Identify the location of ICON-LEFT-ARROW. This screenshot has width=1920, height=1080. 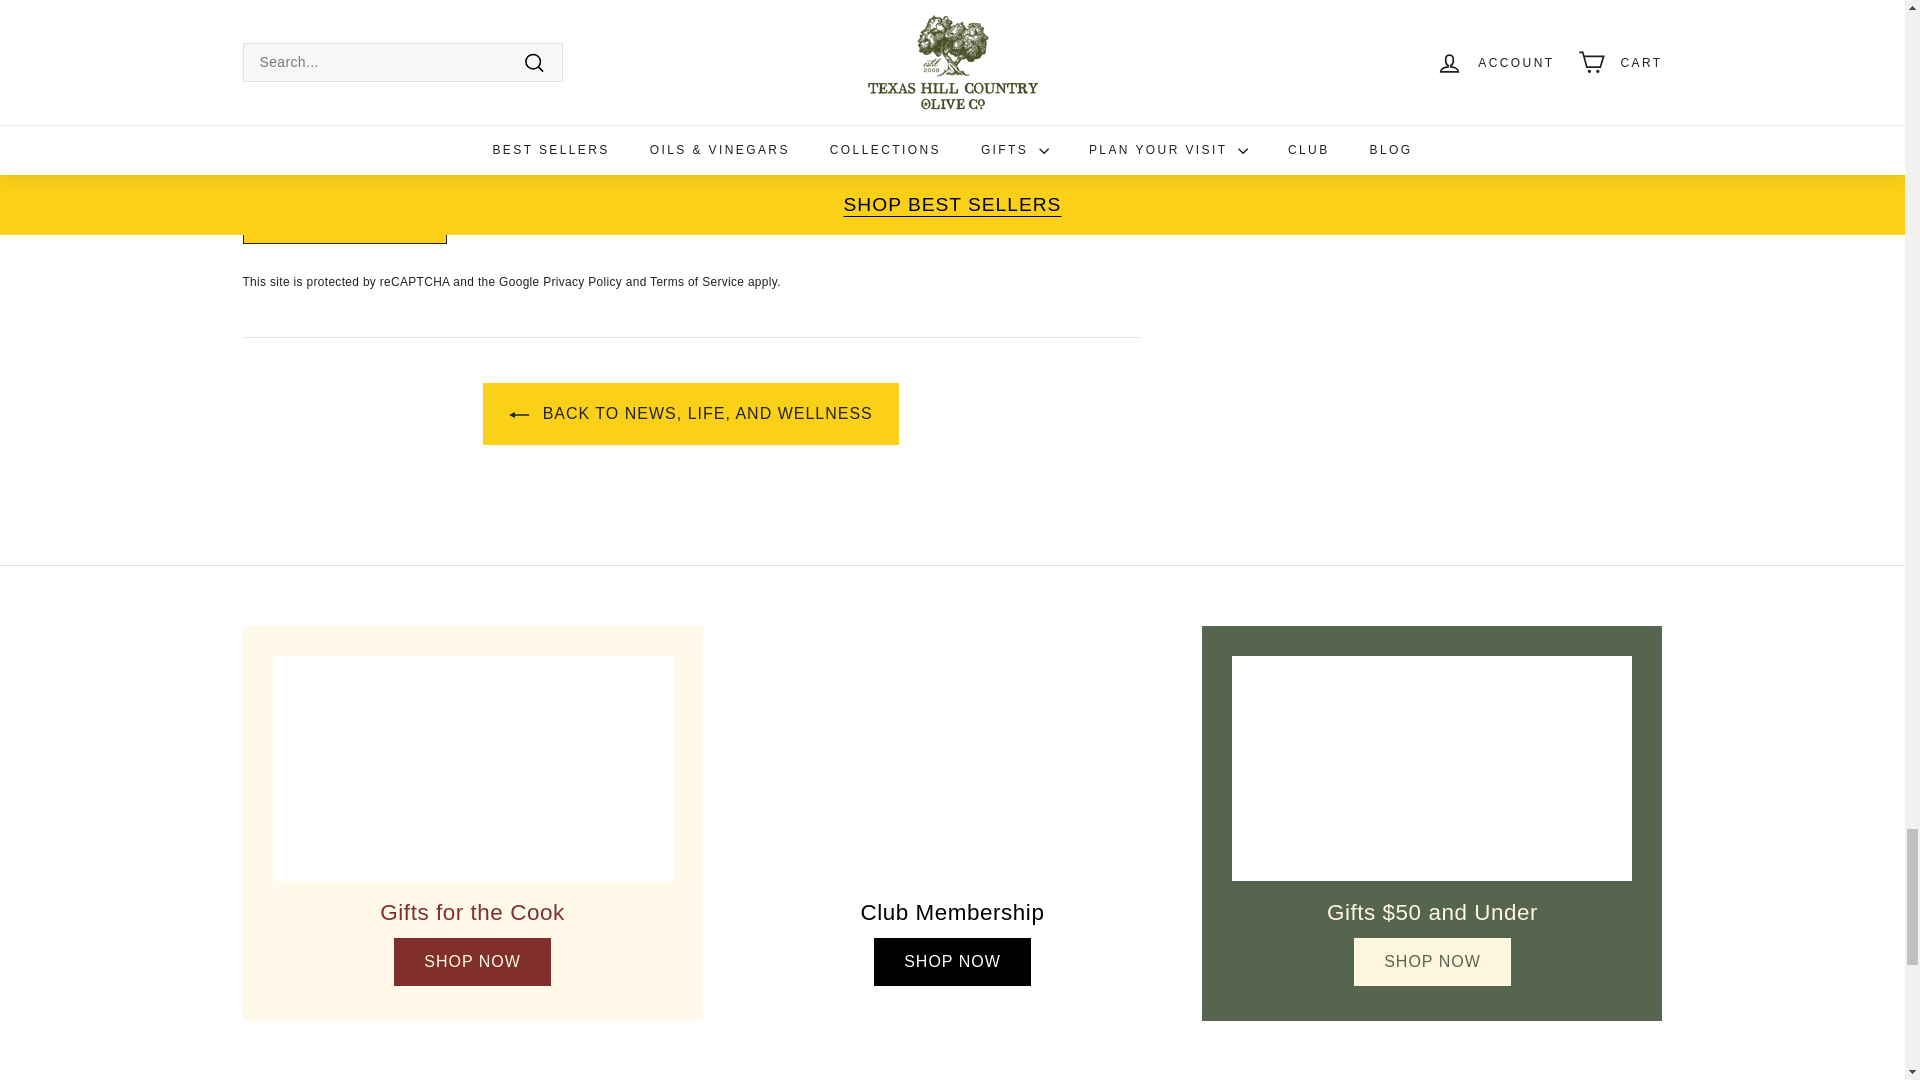
(518, 415).